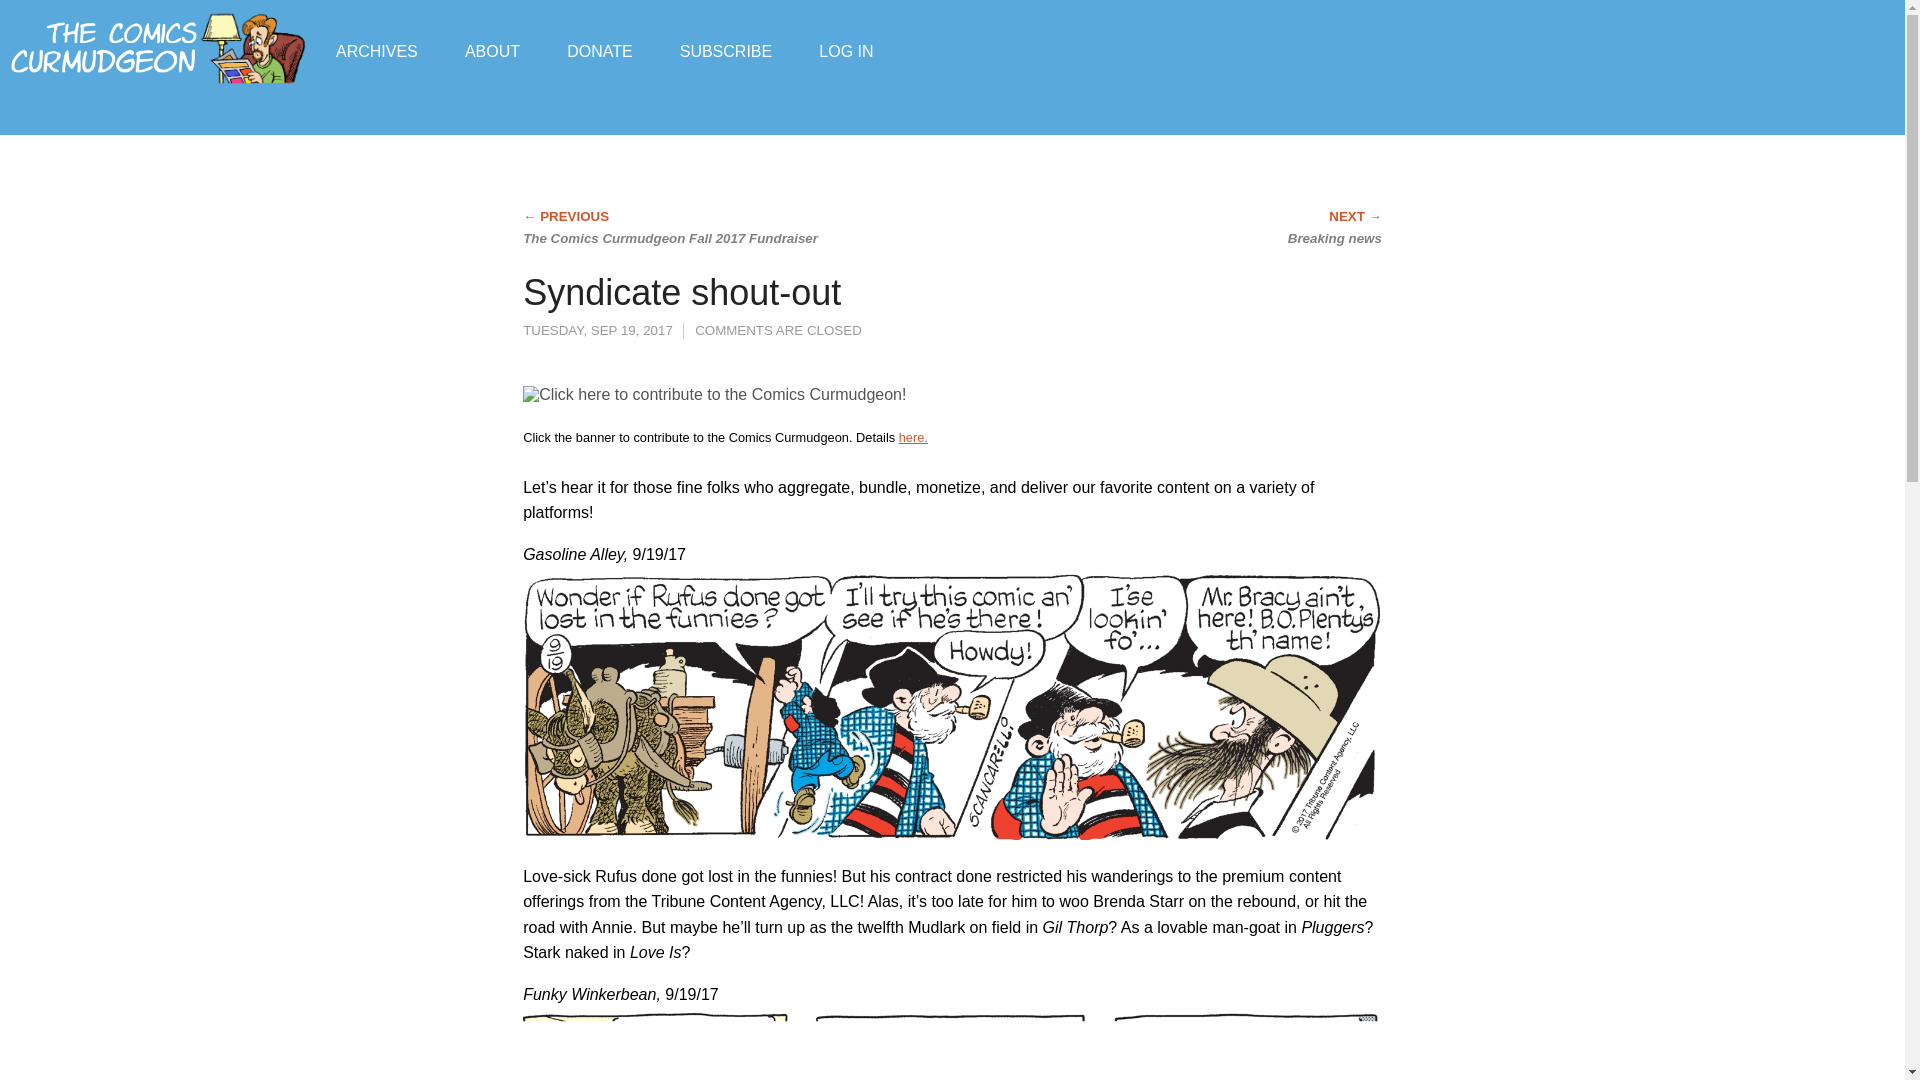 This screenshot has width=1920, height=1080. What do you see at coordinates (912, 436) in the screenshot?
I see `here.` at bounding box center [912, 436].